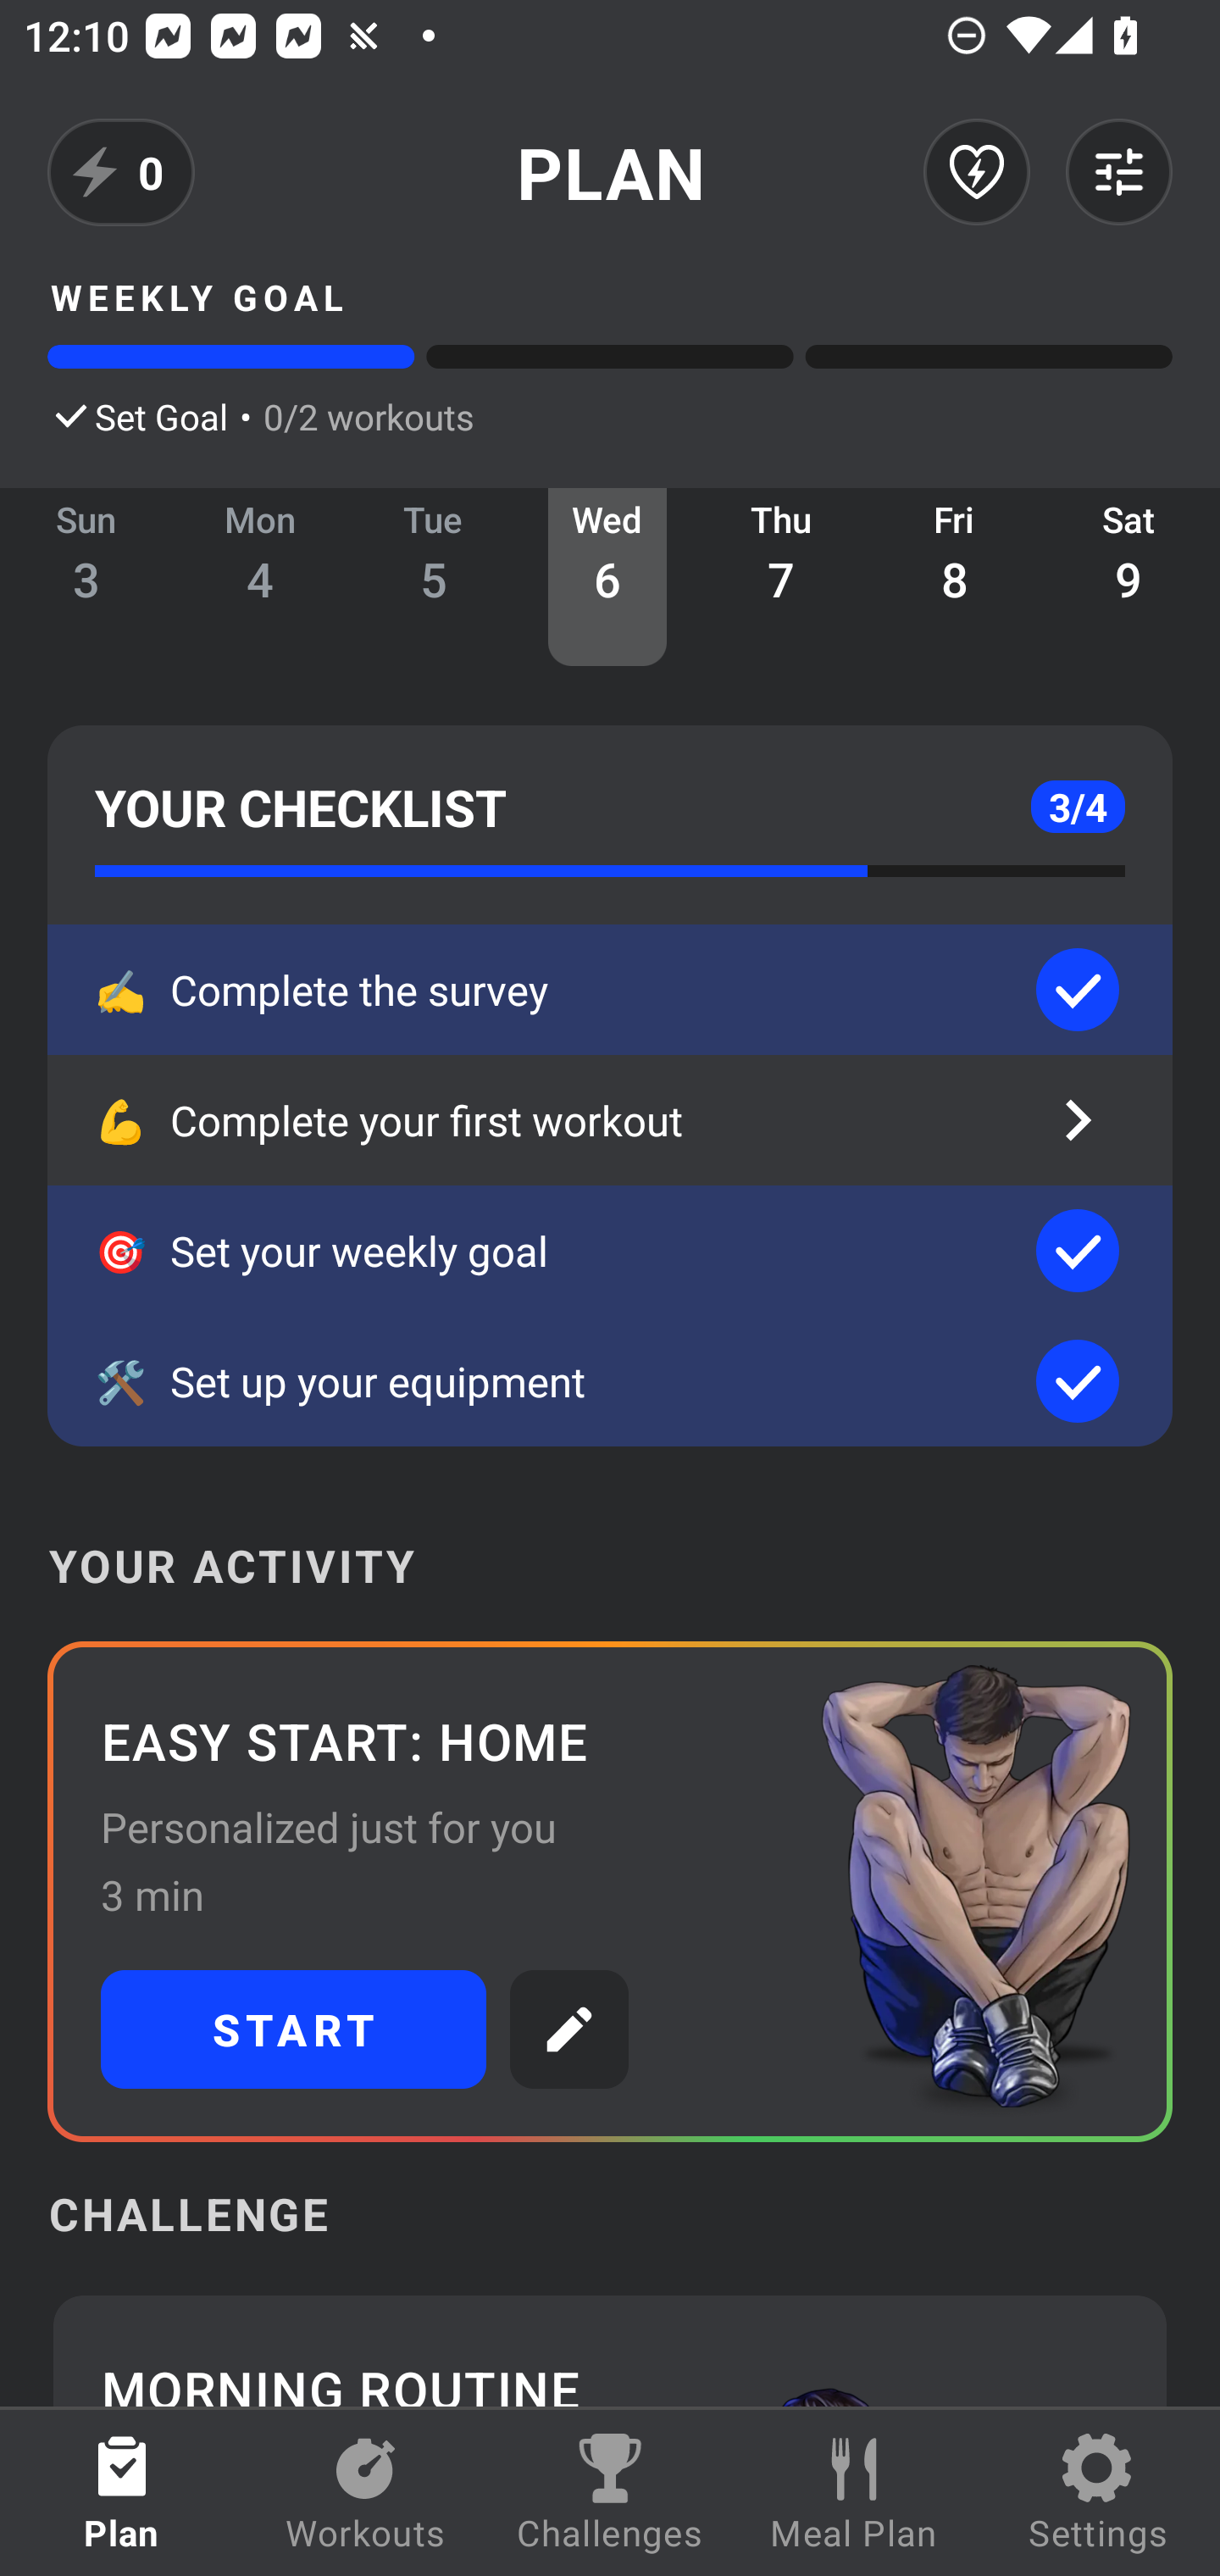 This screenshot has height=2576, width=1220. I want to click on 0, so click(121, 172).